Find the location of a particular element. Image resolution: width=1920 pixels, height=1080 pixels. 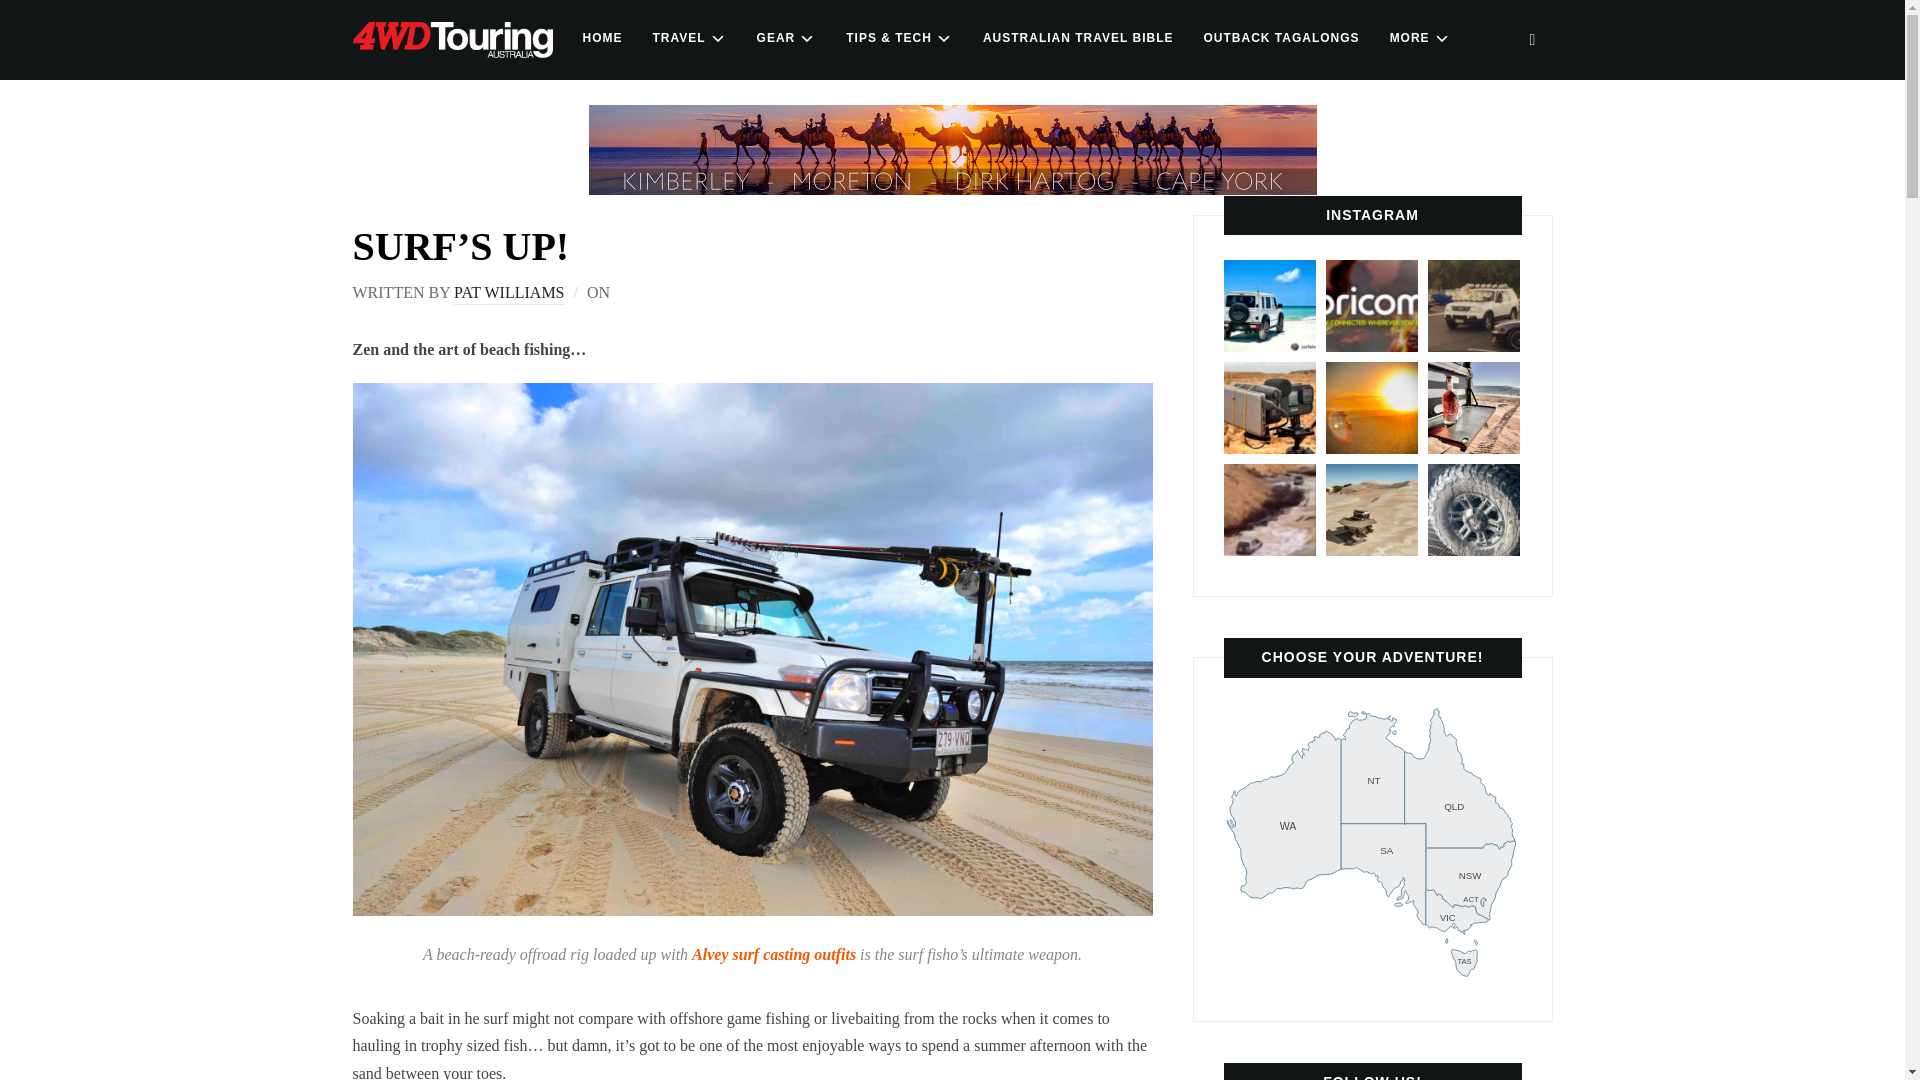

GEAR is located at coordinates (1270, 407).